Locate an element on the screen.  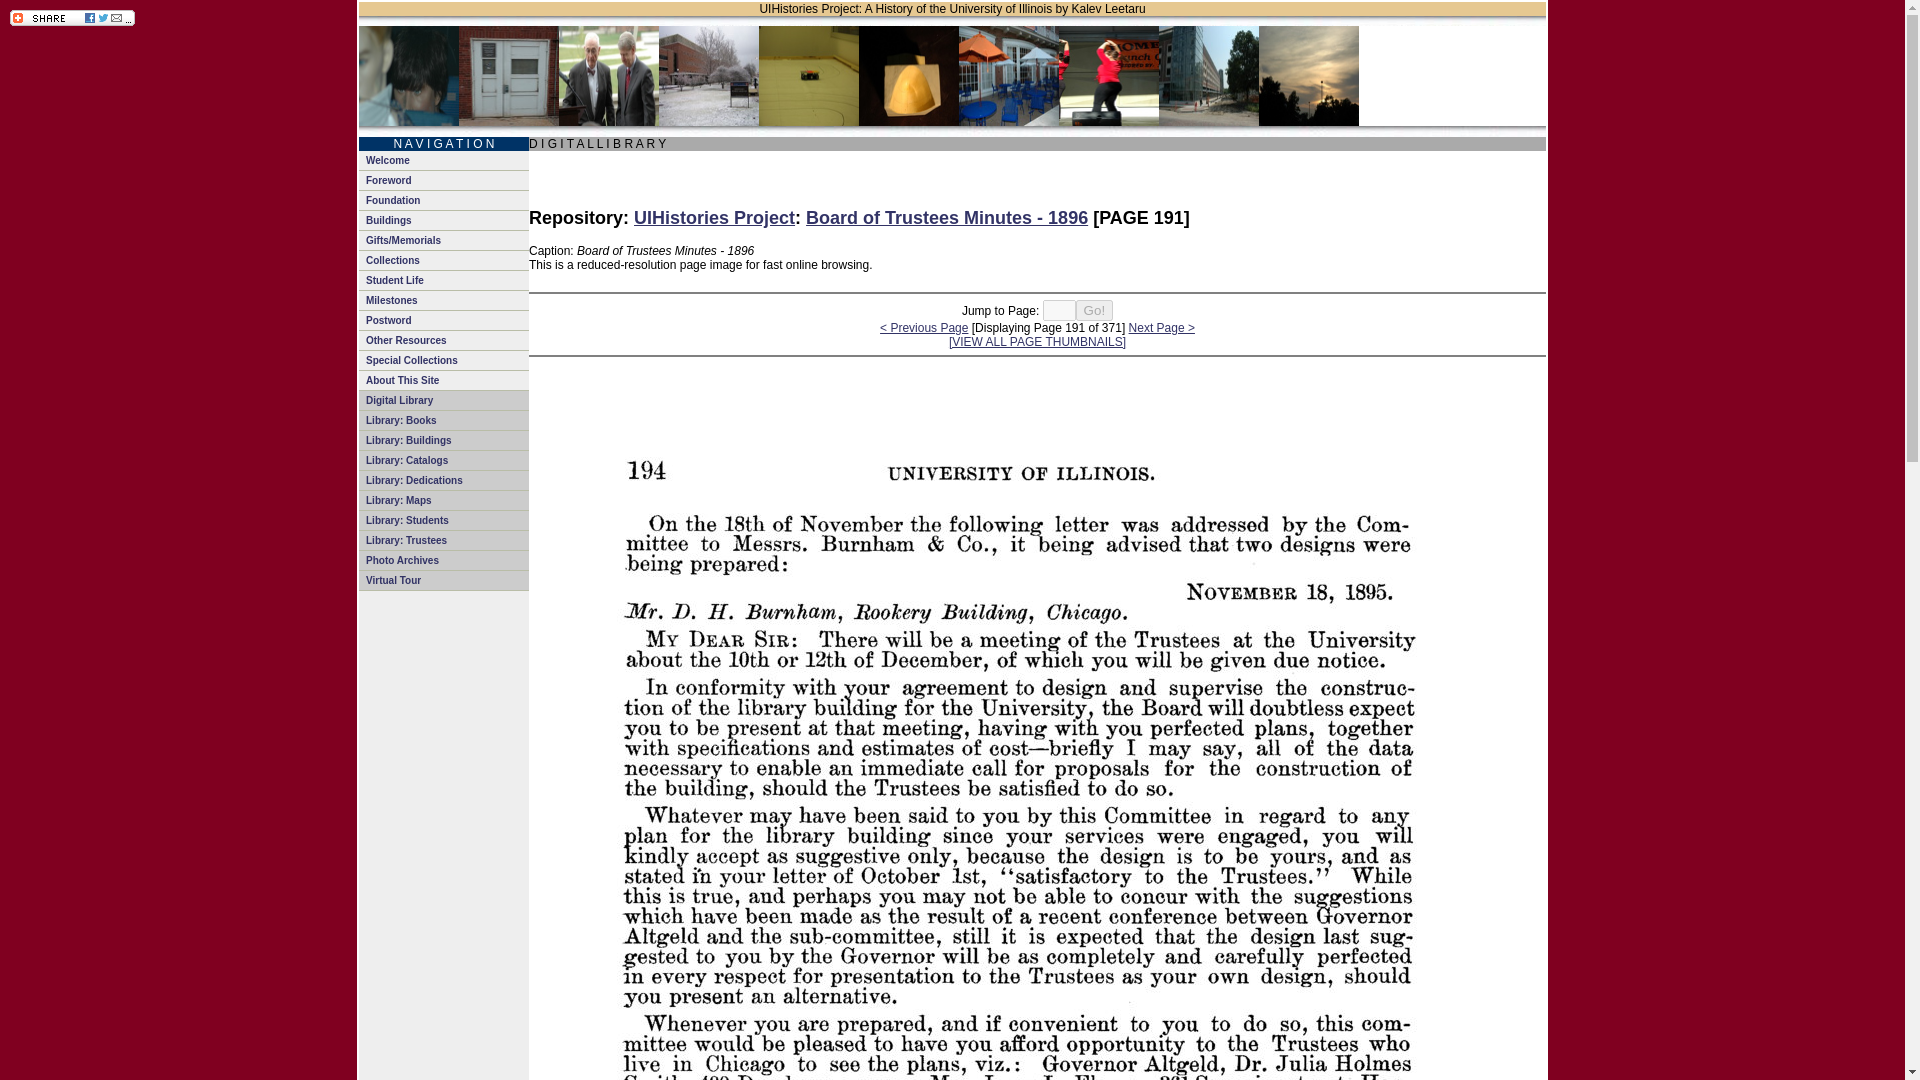
Digital Library is located at coordinates (444, 400).